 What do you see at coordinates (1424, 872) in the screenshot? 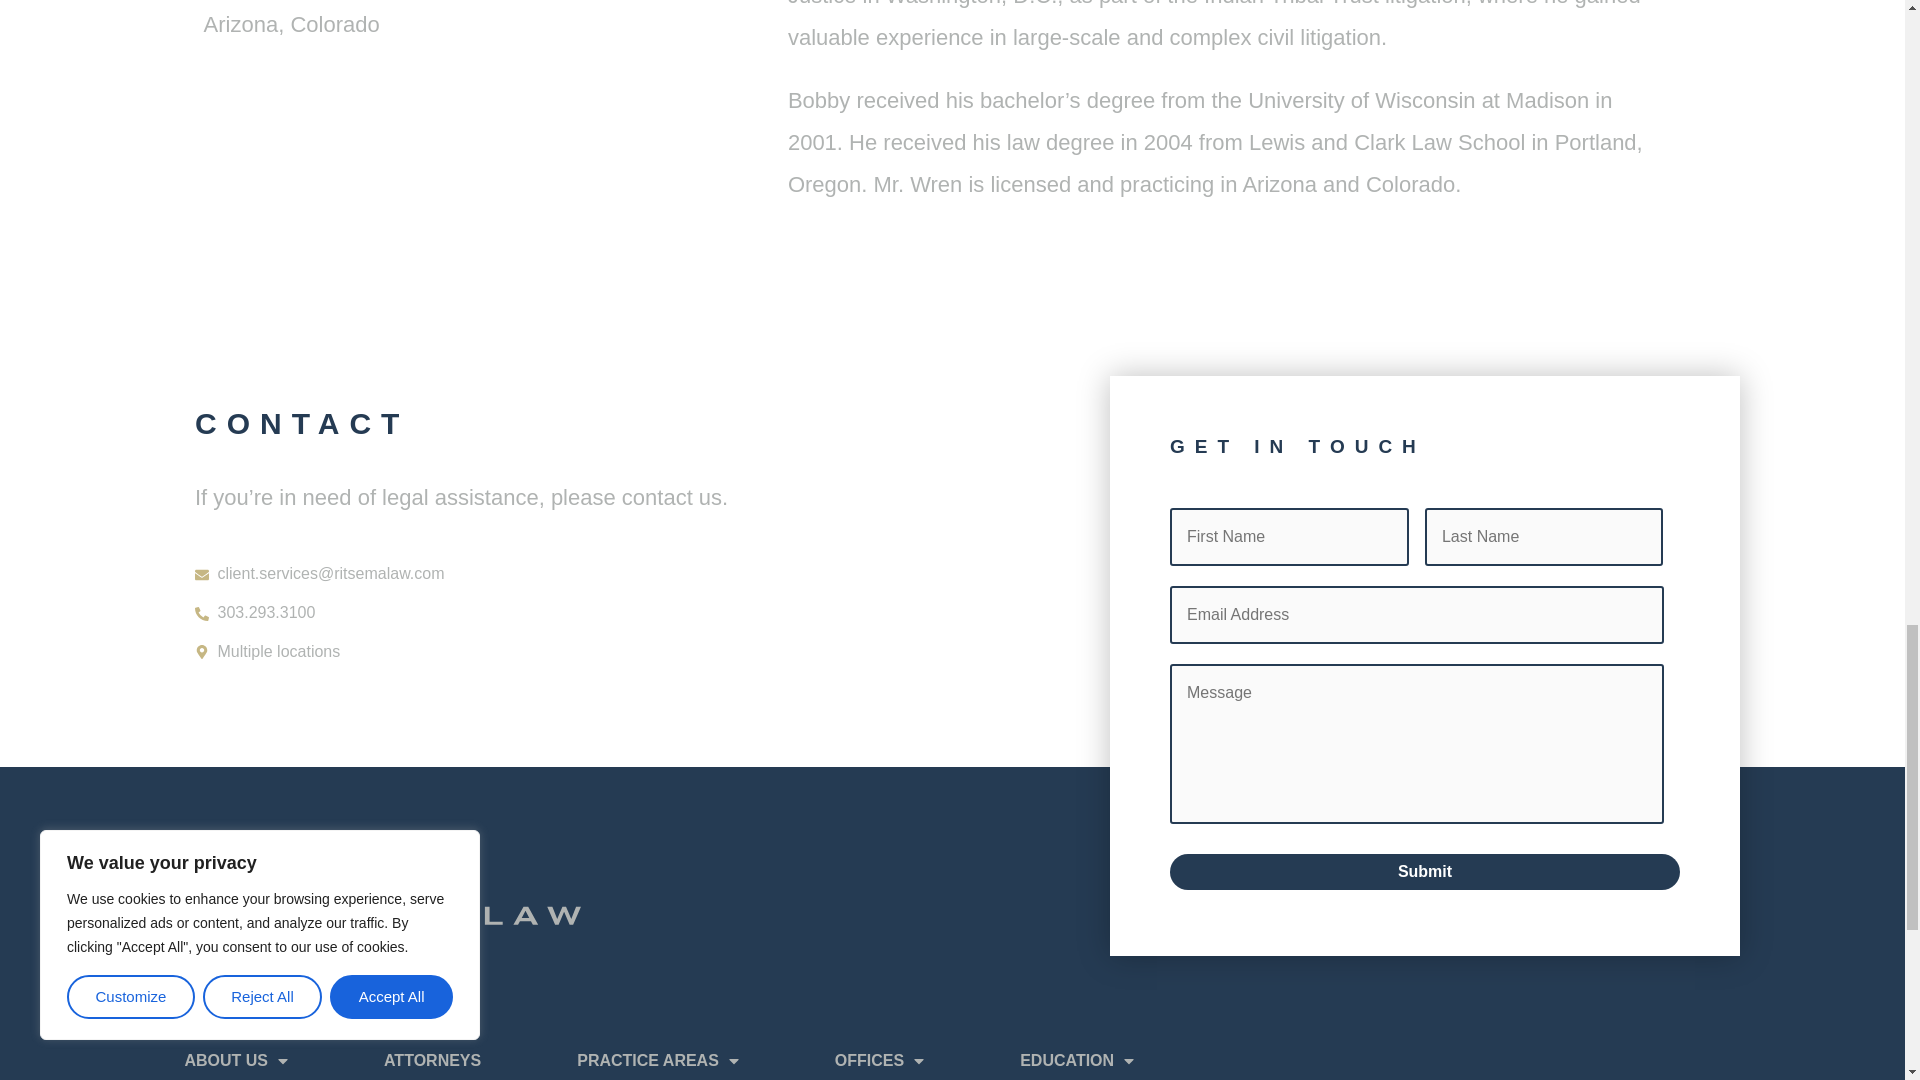
I see `Submit` at bounding box center [1424, 872].